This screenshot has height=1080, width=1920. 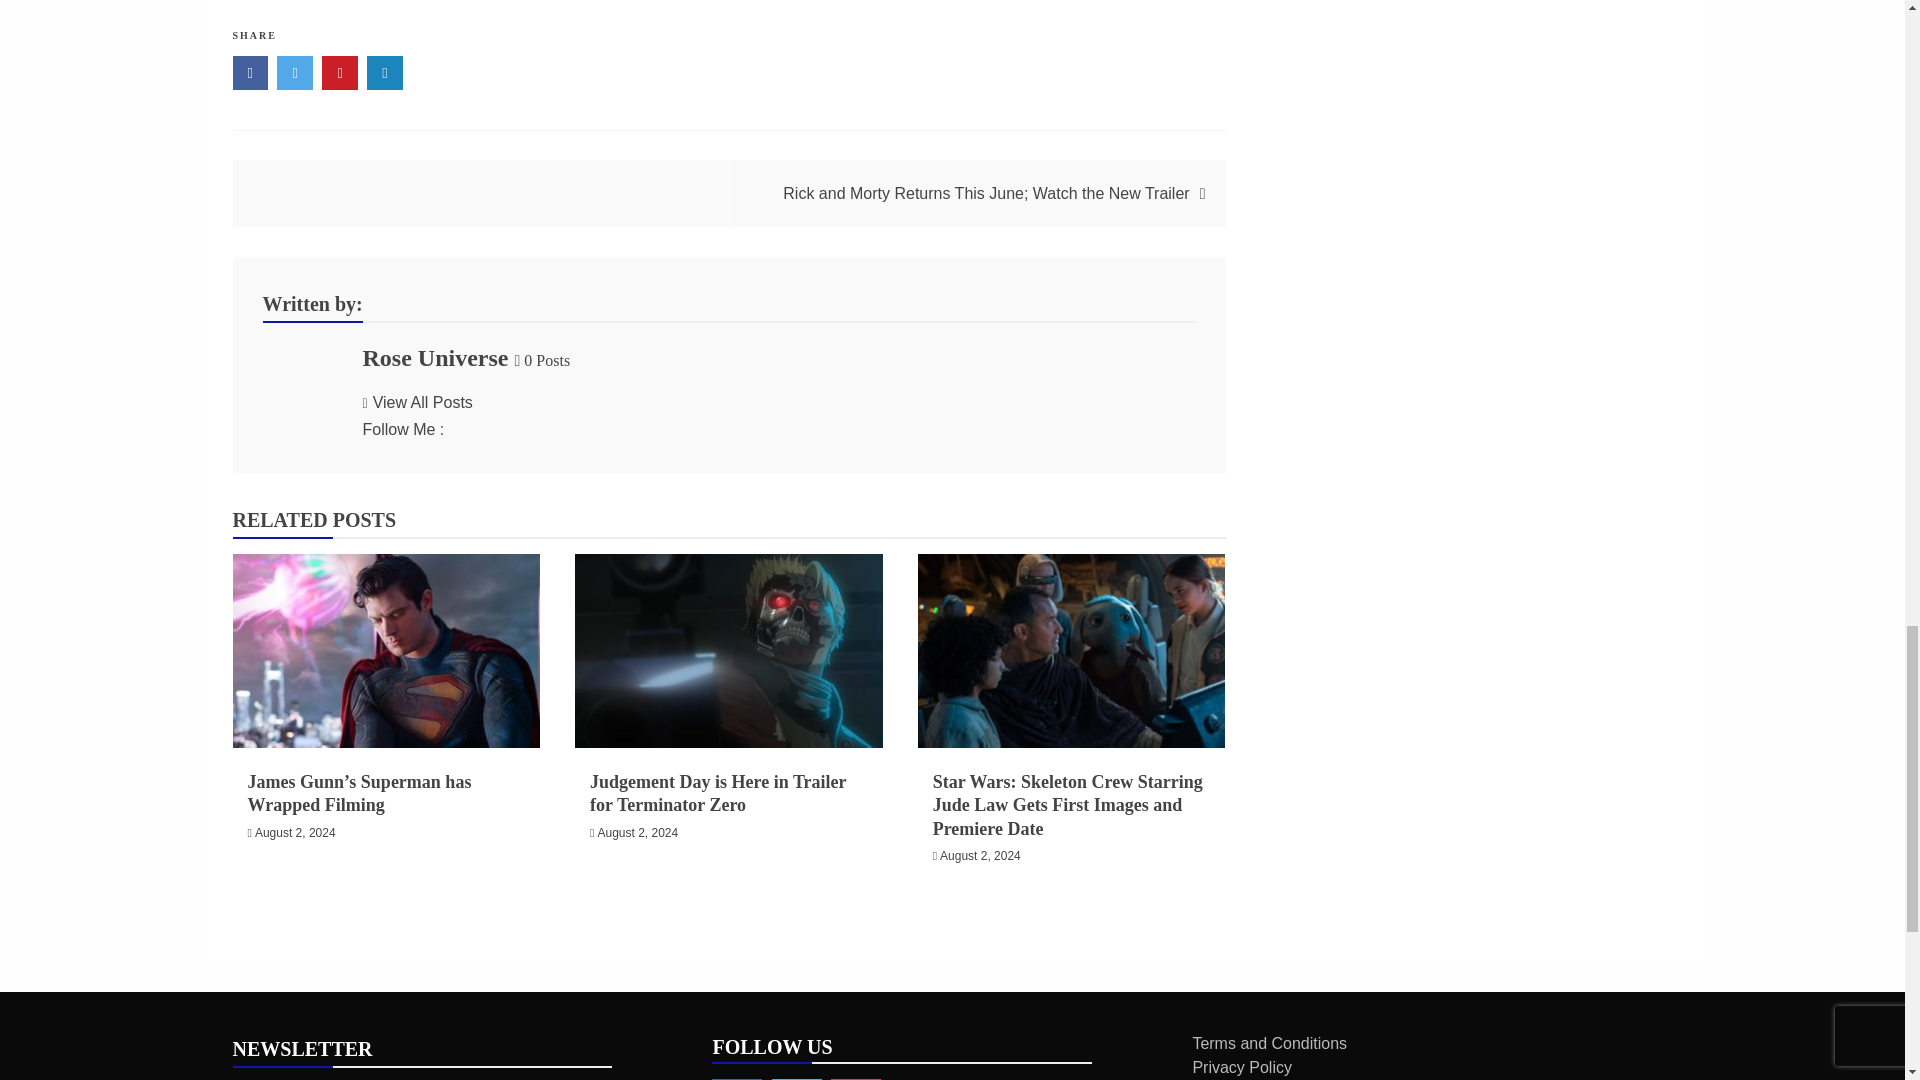 I want to click on Posts by Rose Universe, so click(x=435, y=358).